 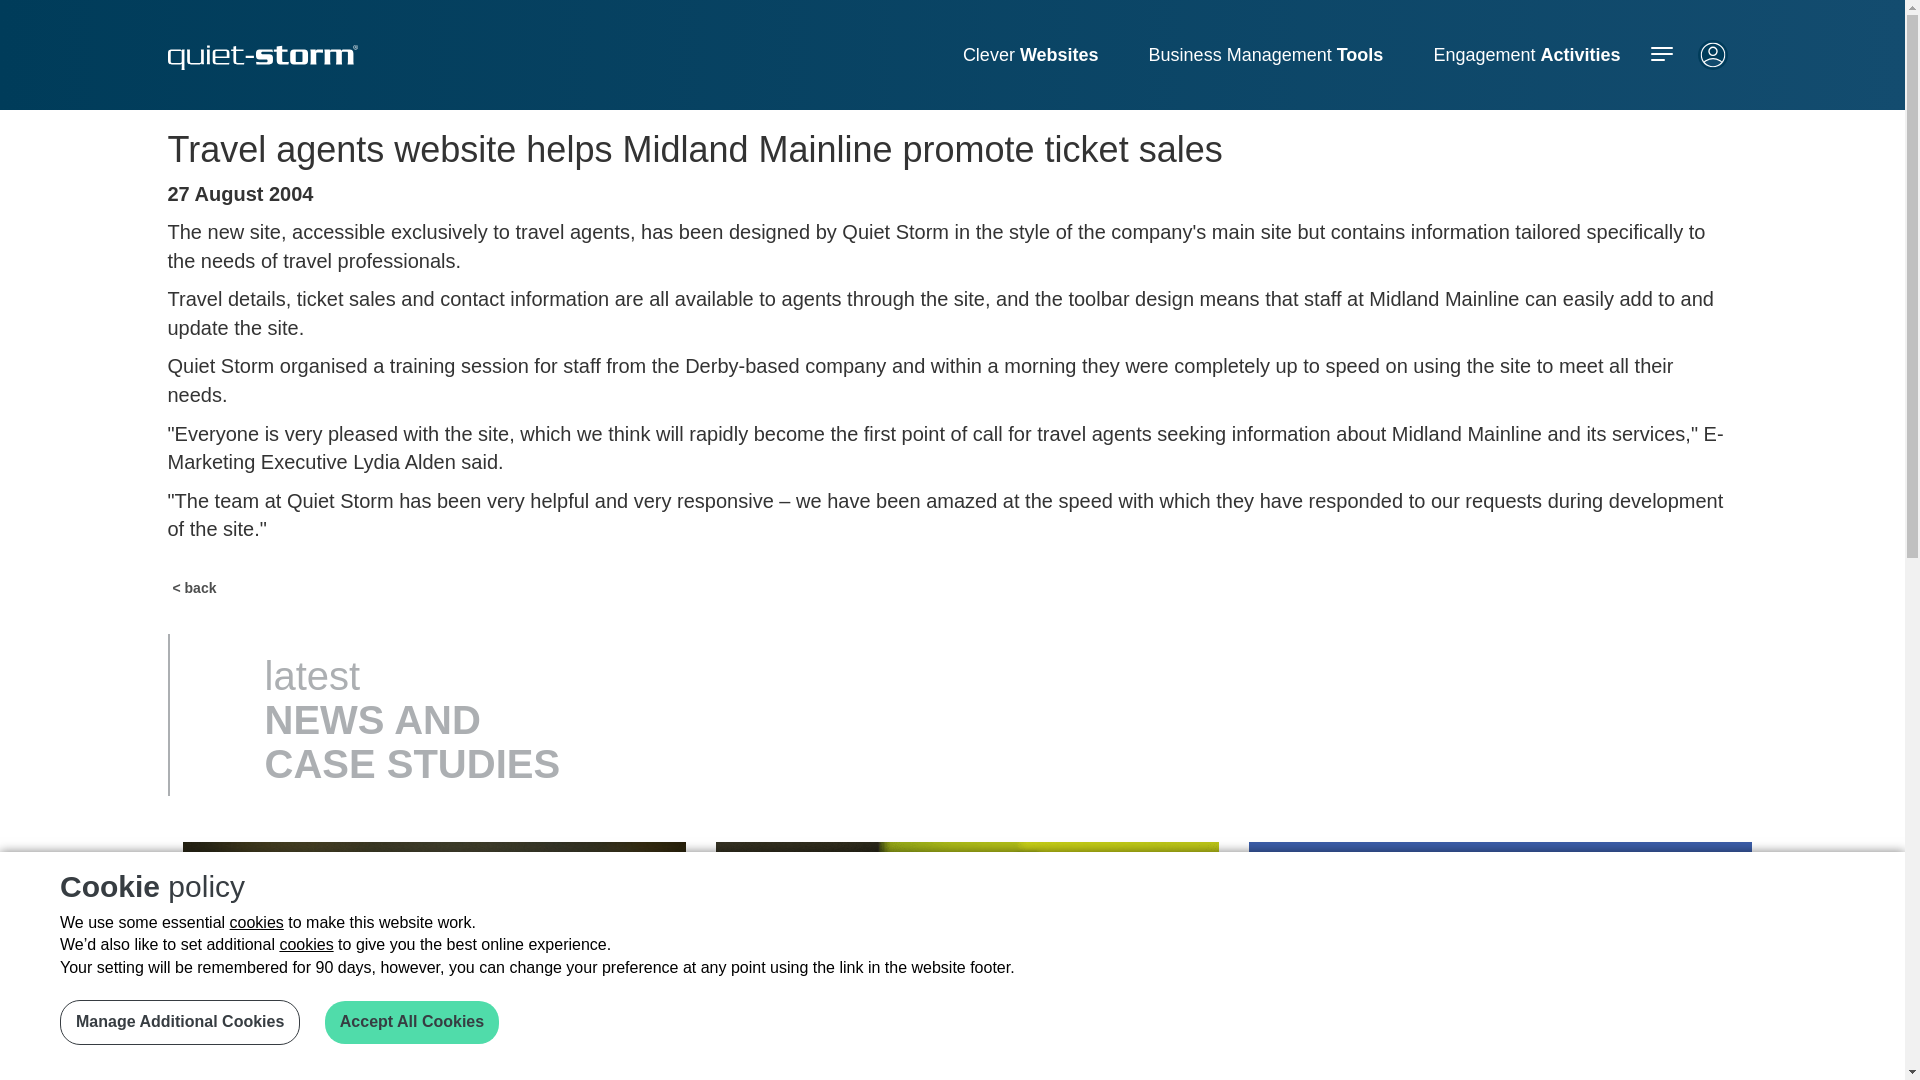 What do you see at coordinates (179, 1022) in the screenshot?
I see `Manage Additional Cookies` at bounding box center [179, 1022].